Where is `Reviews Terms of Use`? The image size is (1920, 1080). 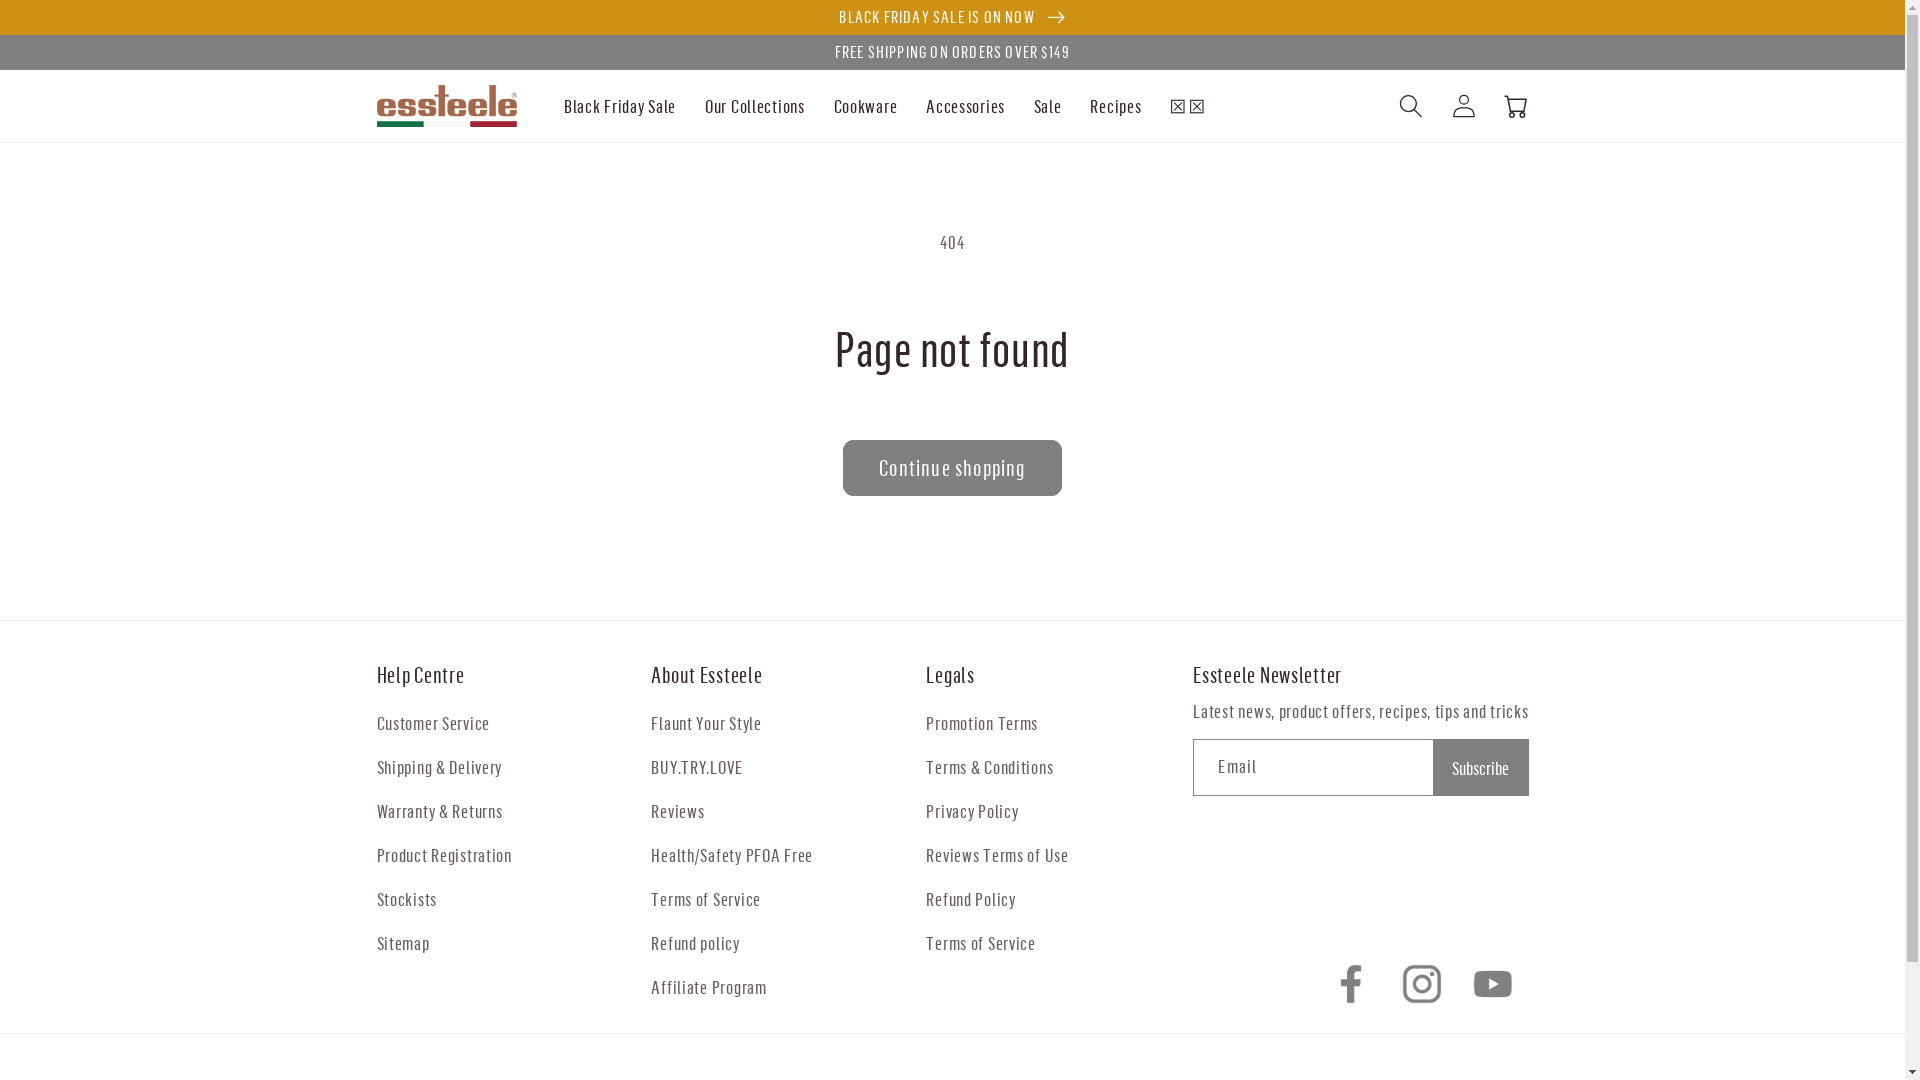
Reviews Terms of Use is located at coordinates (997, 855).